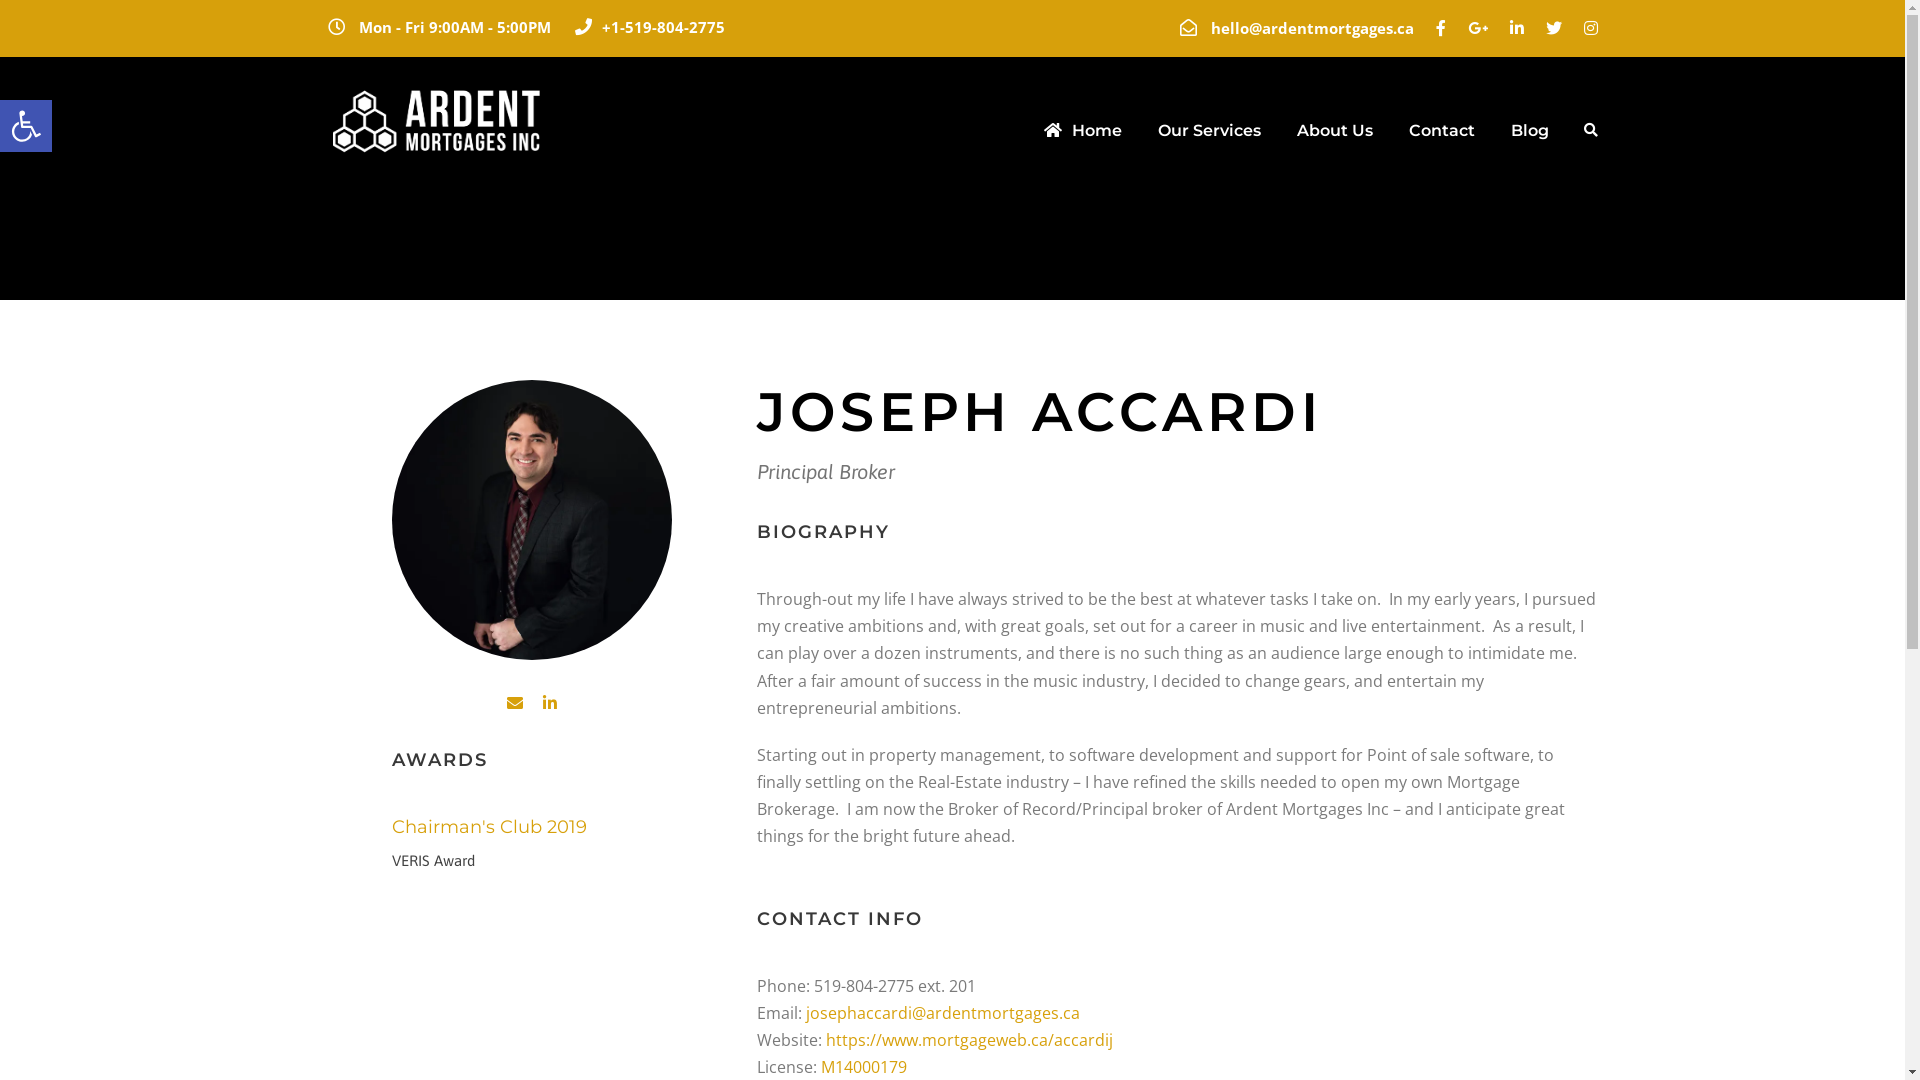  I want to click on https://www.mortgageweb.ca/accardij, so click(970, 1040).